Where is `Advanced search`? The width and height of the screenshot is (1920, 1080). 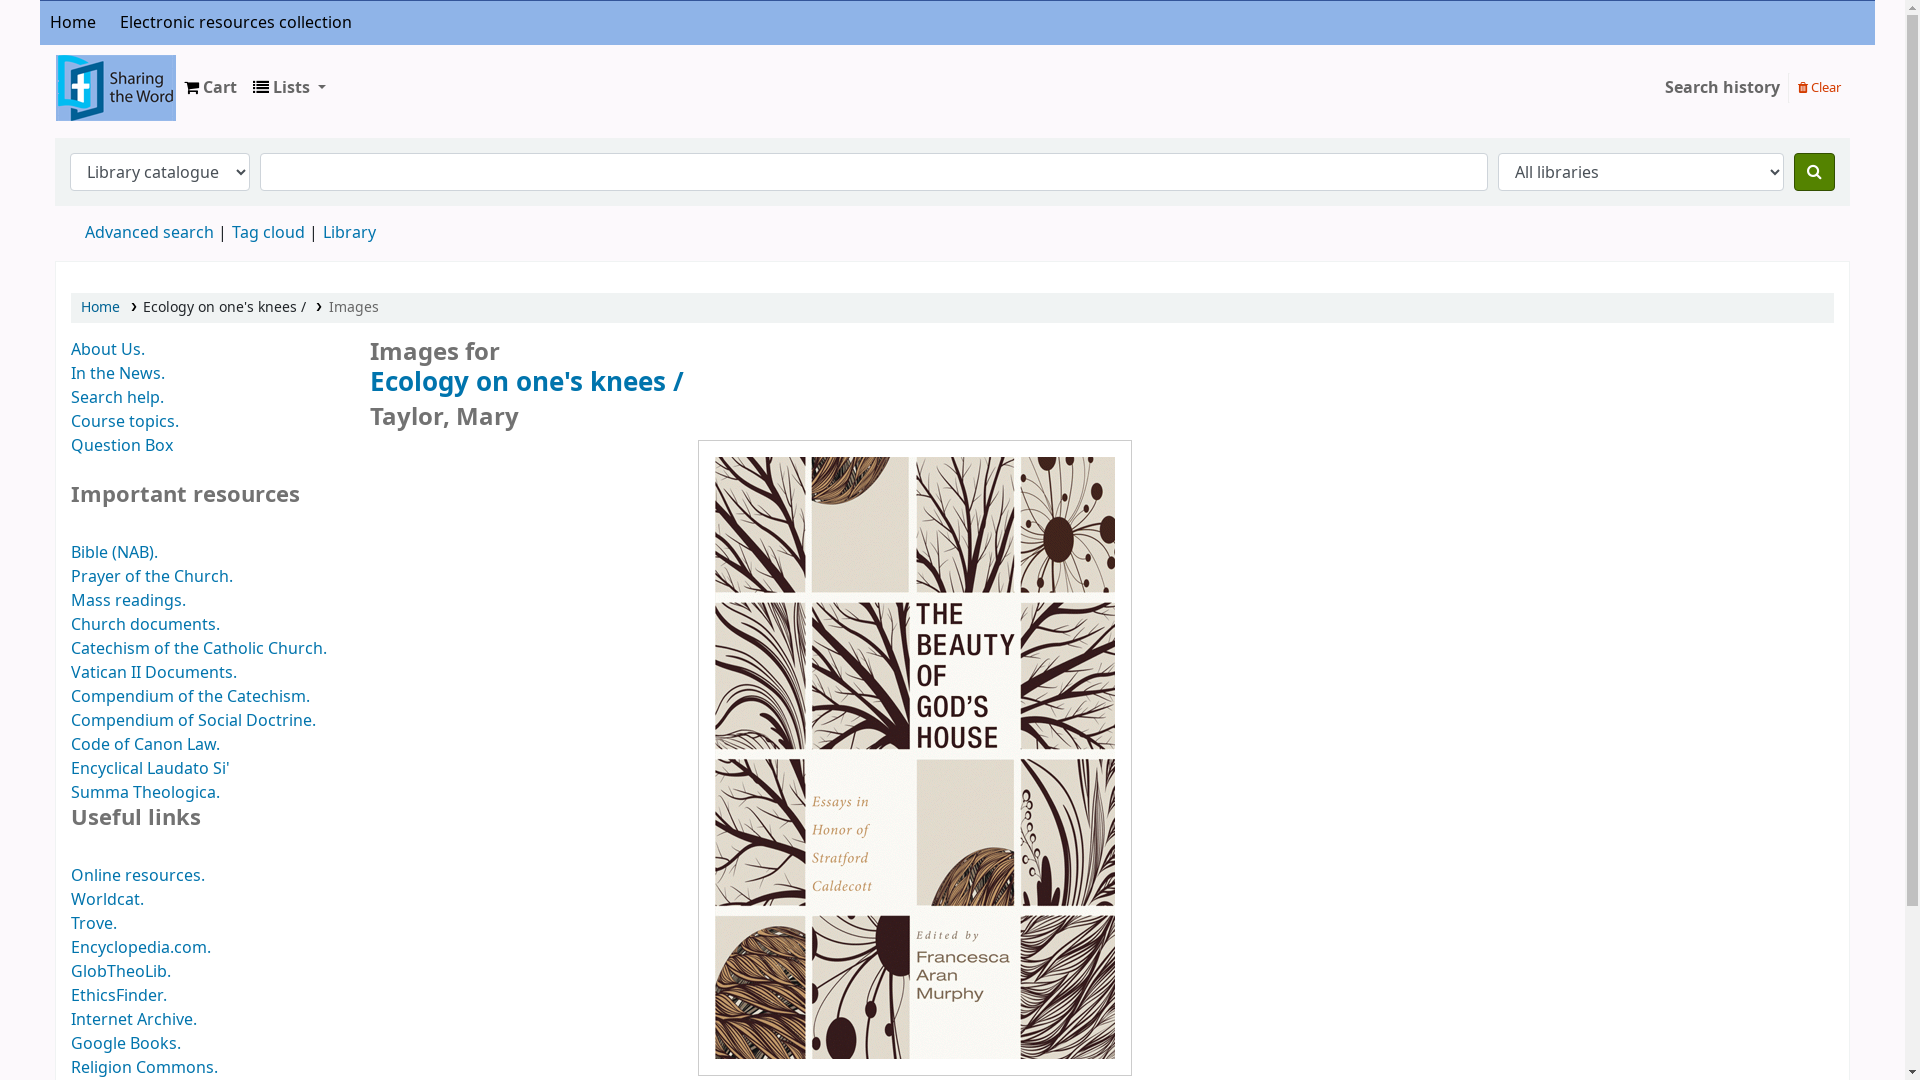 Advanced search is located at coordinates (150, 233).